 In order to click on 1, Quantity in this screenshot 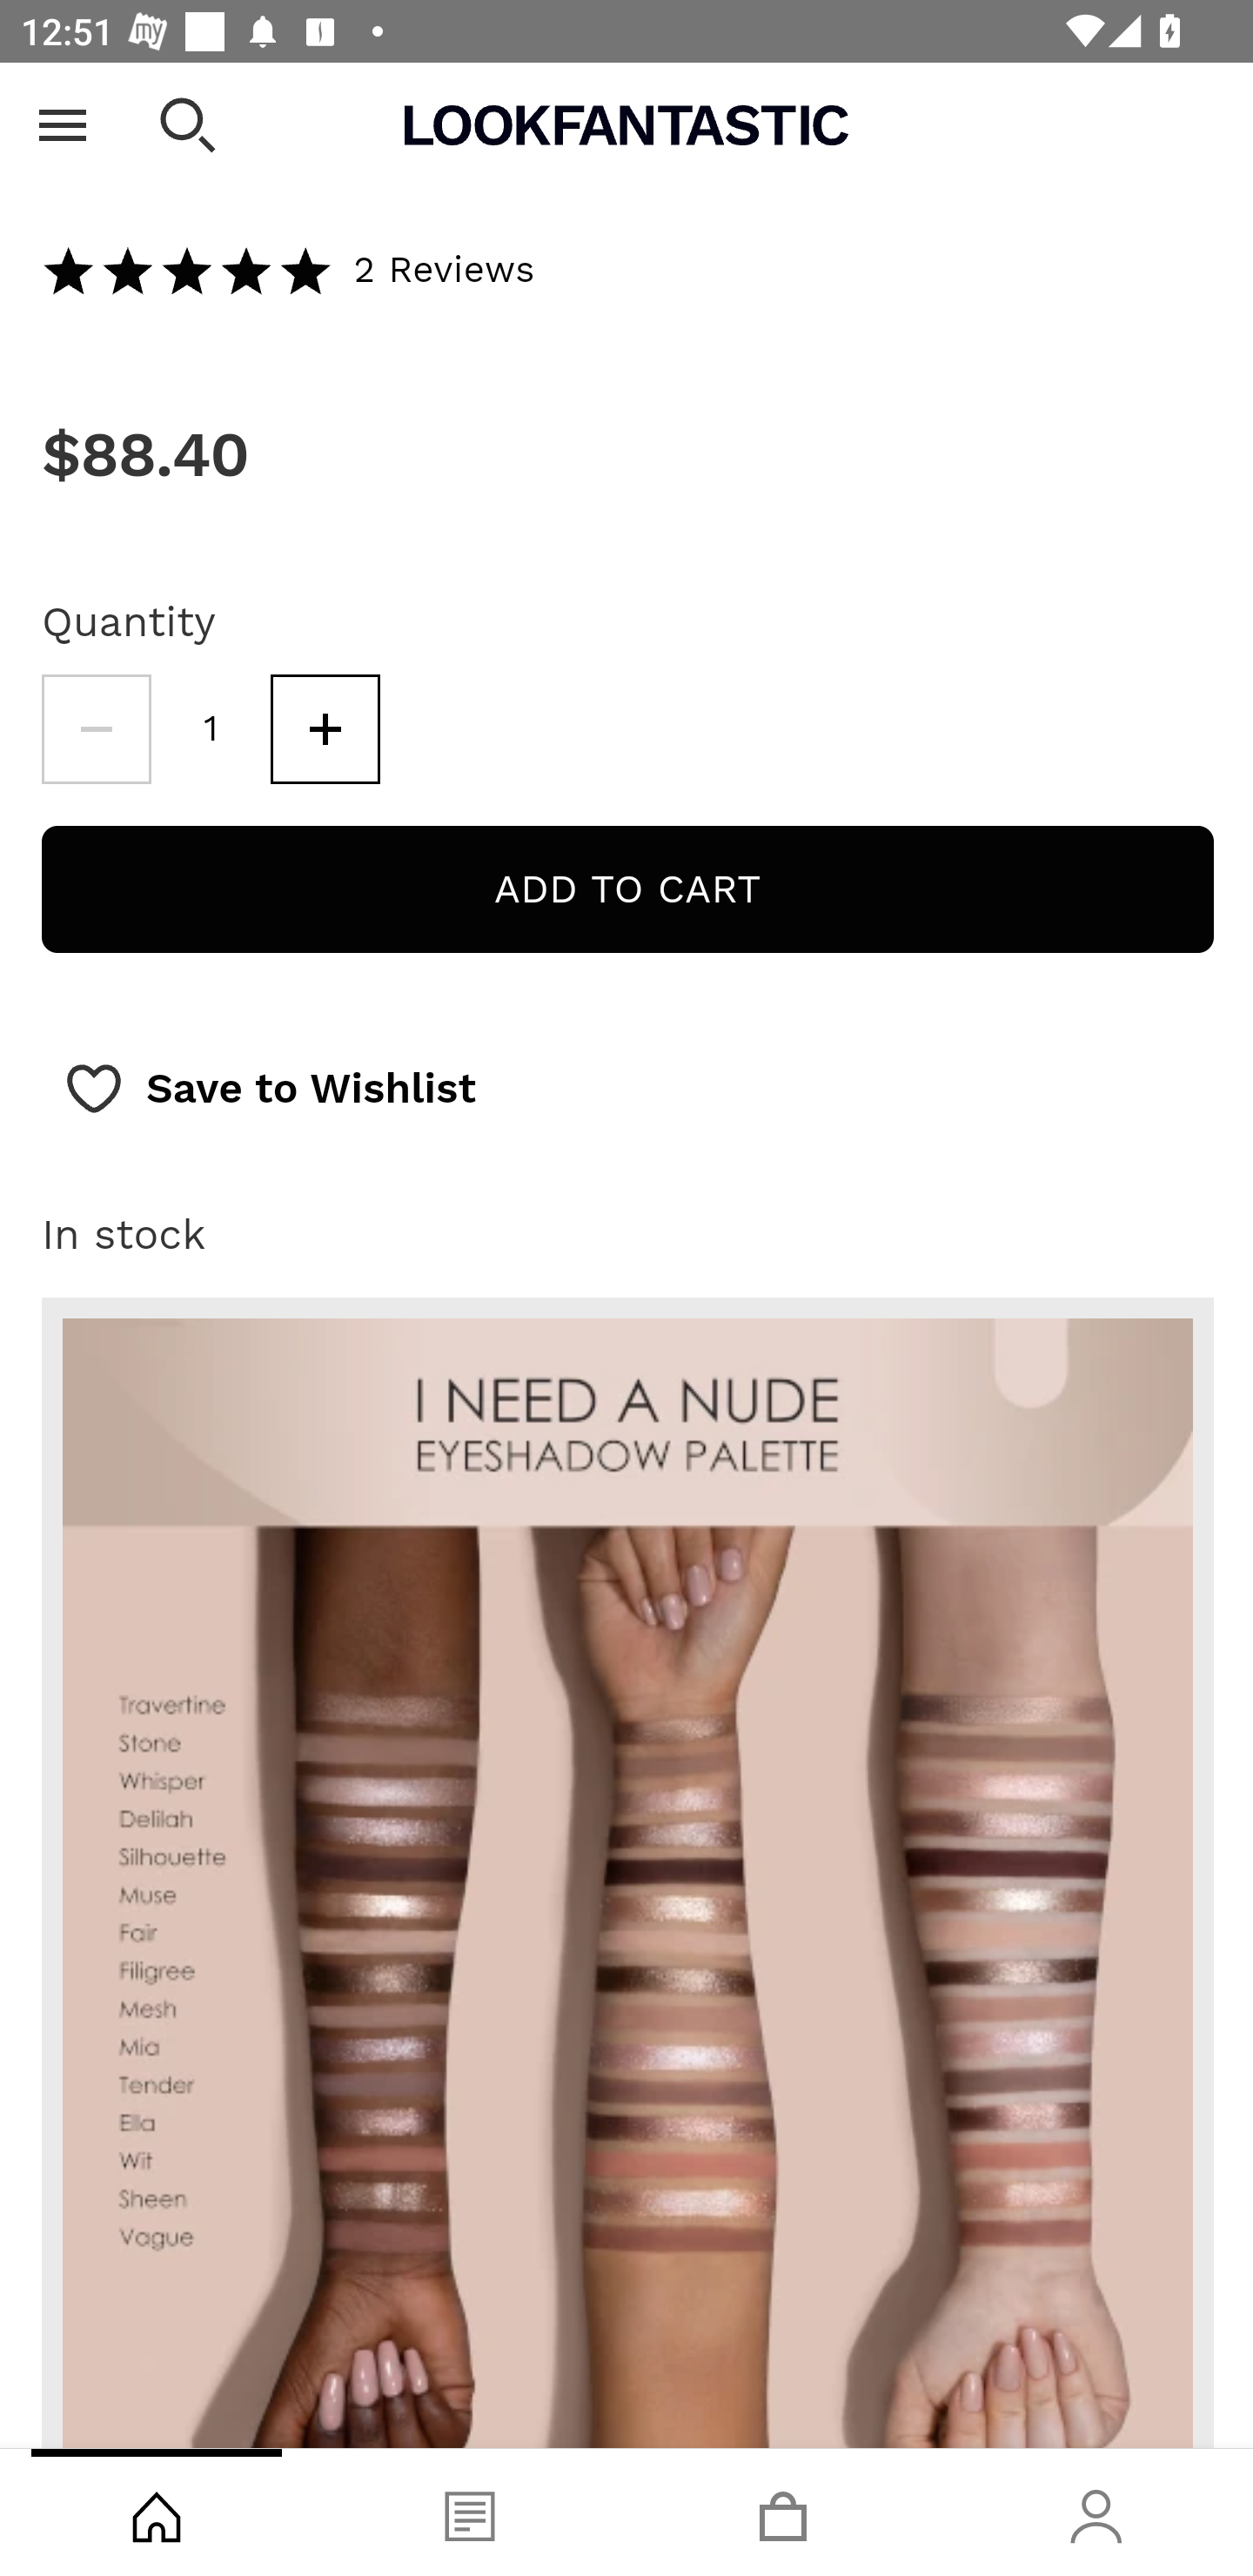, I will do `click(211, 728)`.